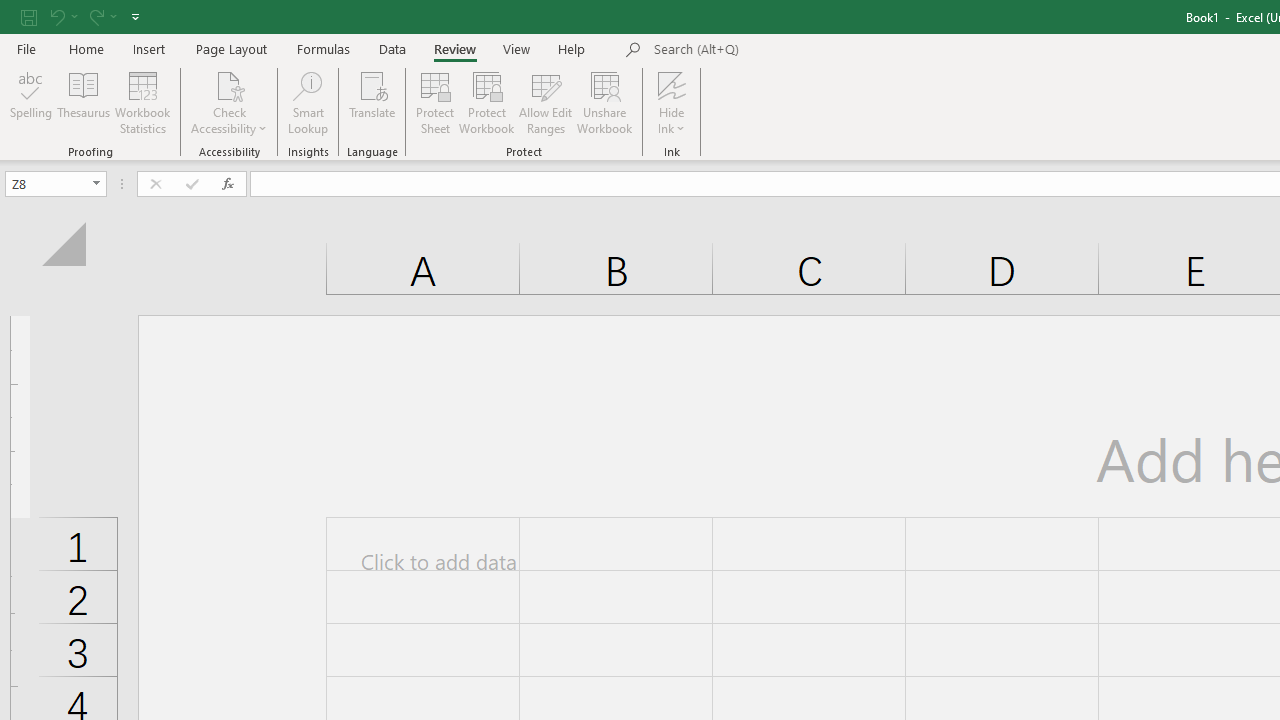 The image size is (1280, 720). Describe the element at coordinates (454, 48) in the screenshot. I see `Review` at that location.